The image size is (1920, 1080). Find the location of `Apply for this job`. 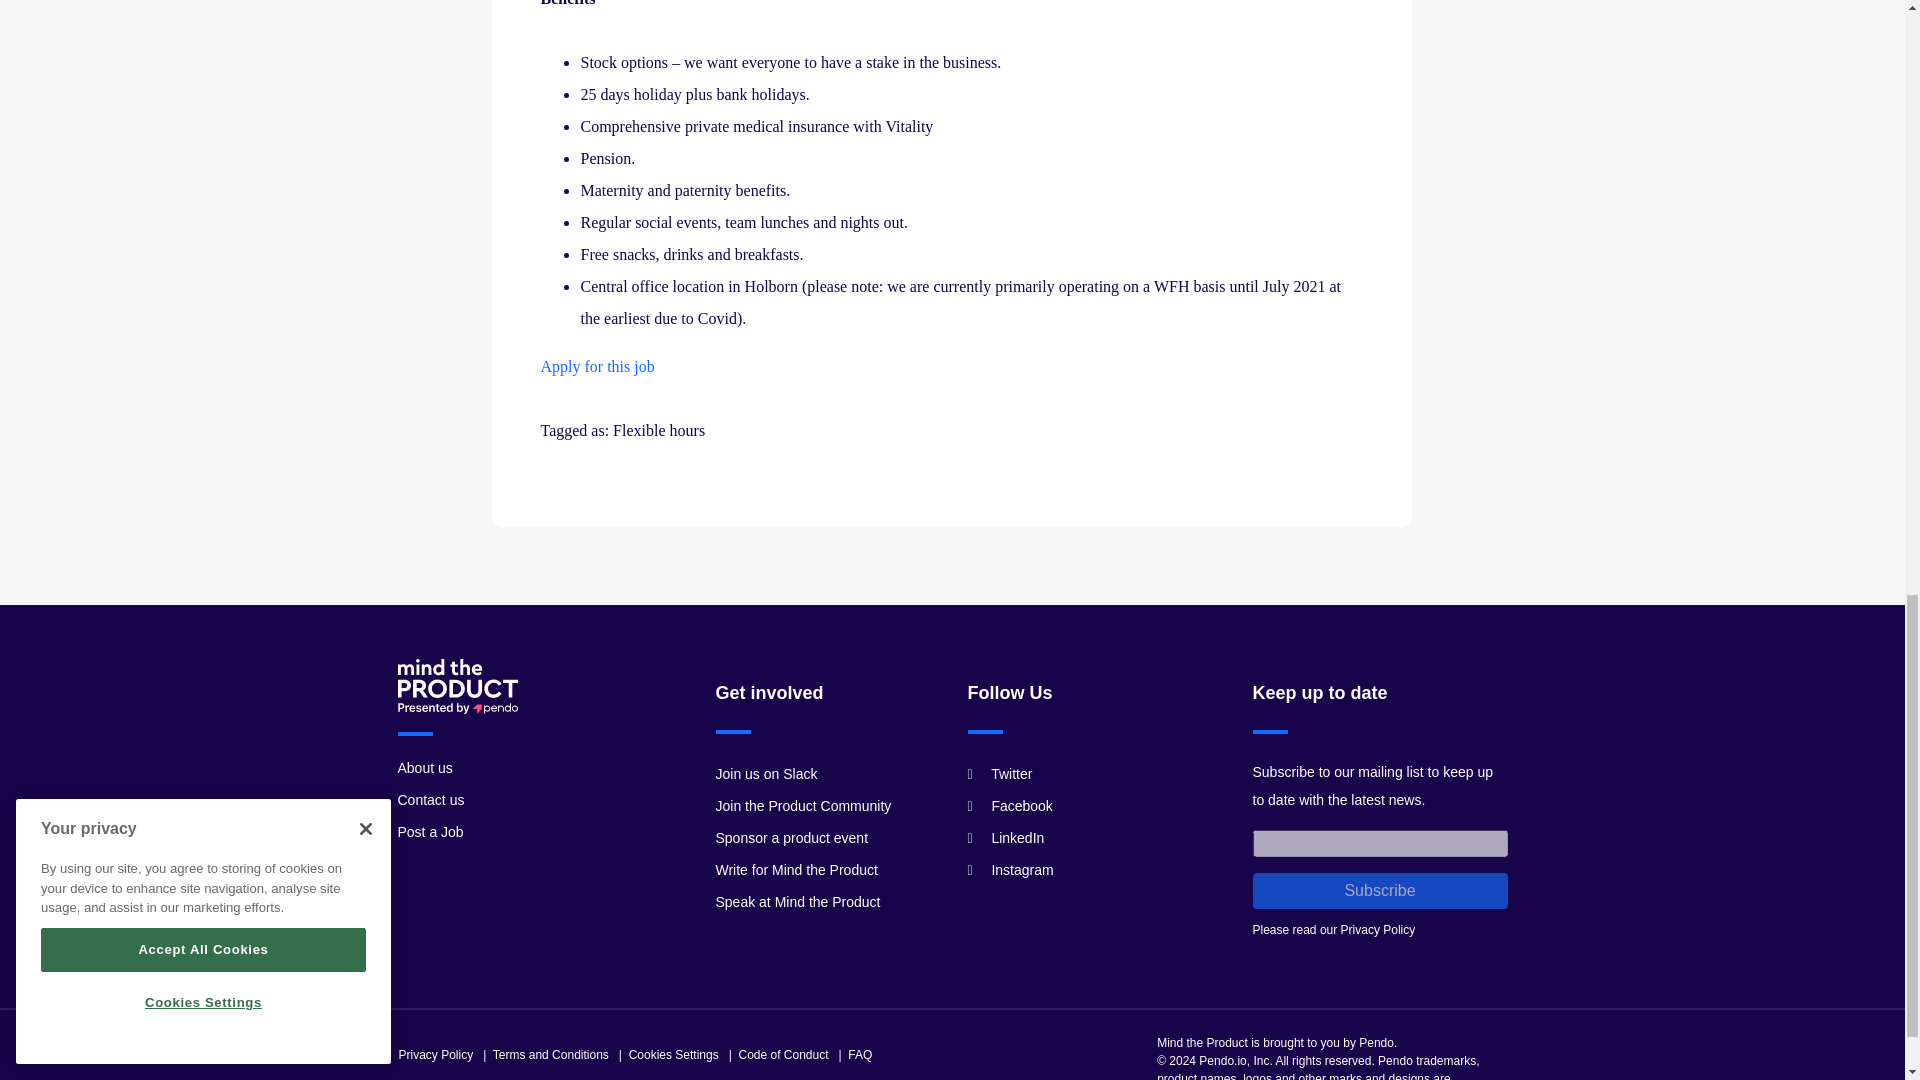

Apply for this job is located at coordinates (596, 366).